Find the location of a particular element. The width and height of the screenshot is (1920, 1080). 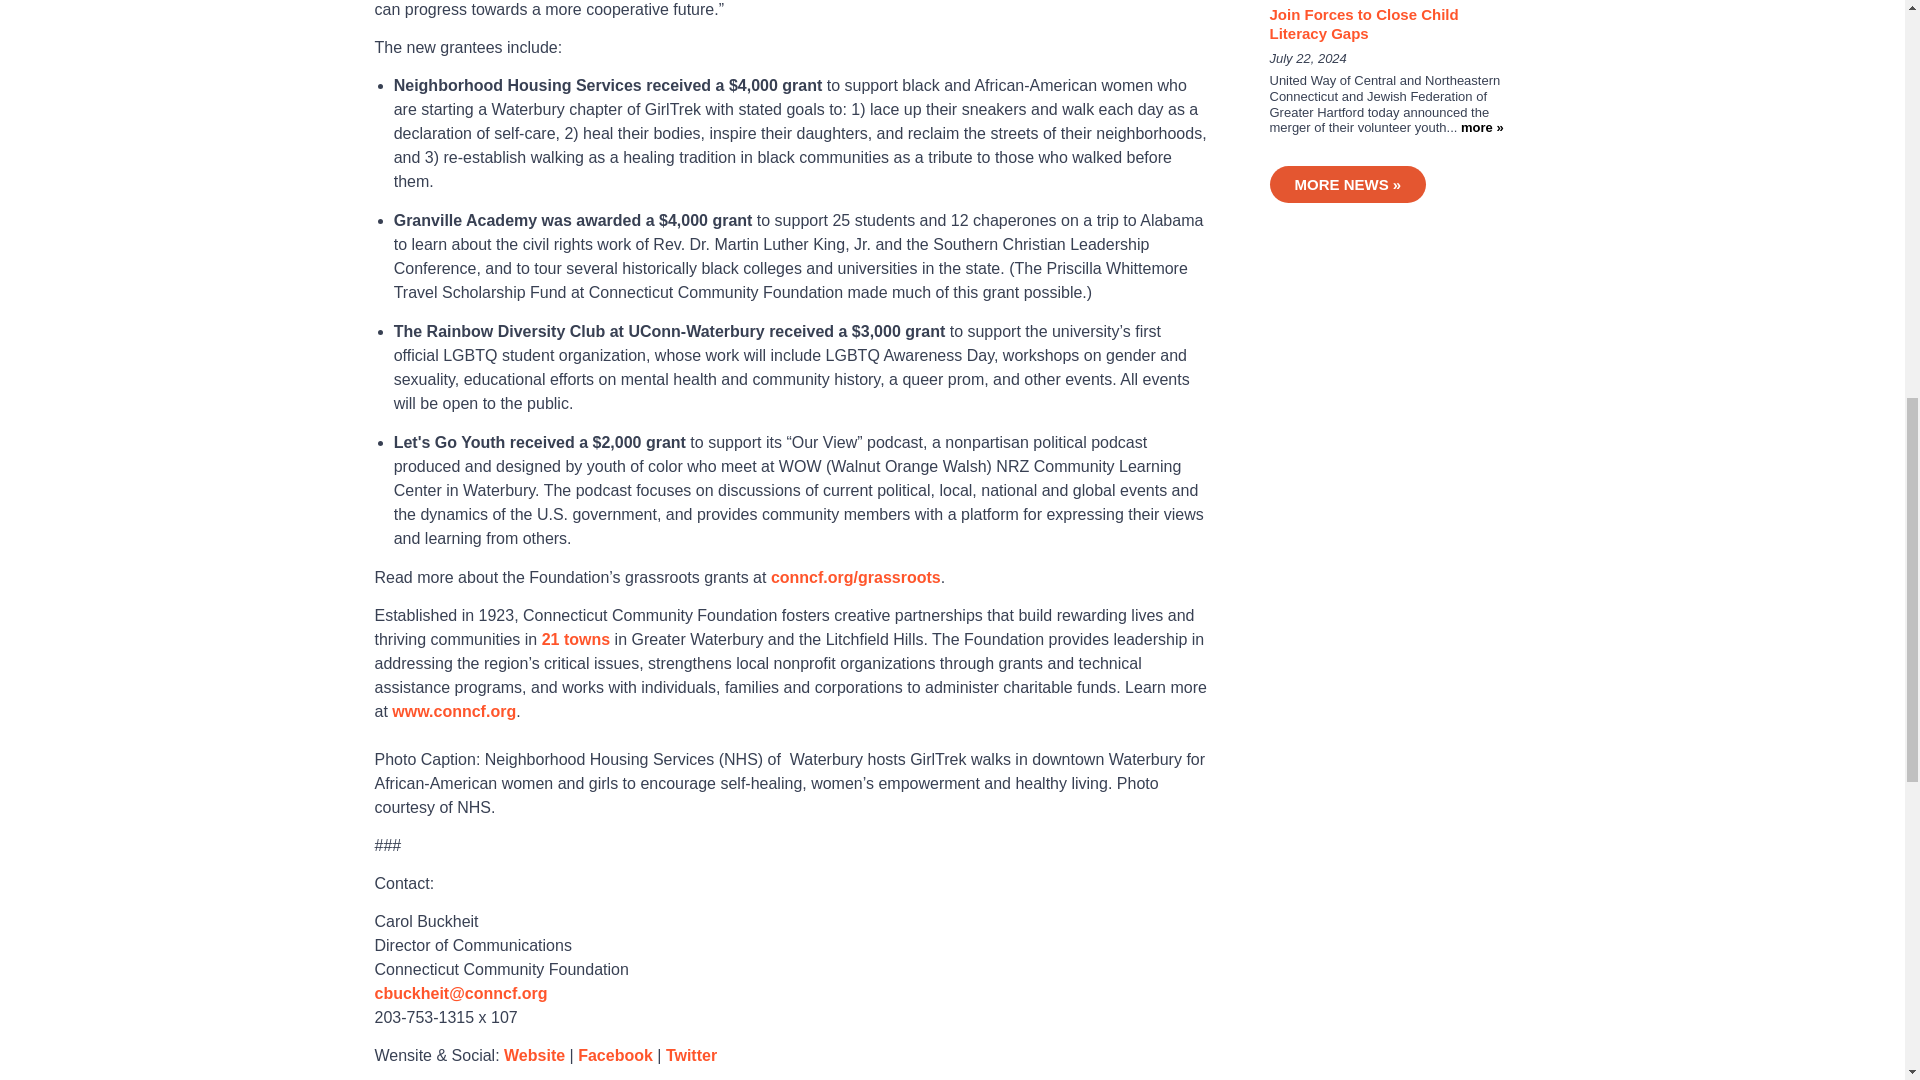

www.conncf.org is located at coordinates (454, 712).